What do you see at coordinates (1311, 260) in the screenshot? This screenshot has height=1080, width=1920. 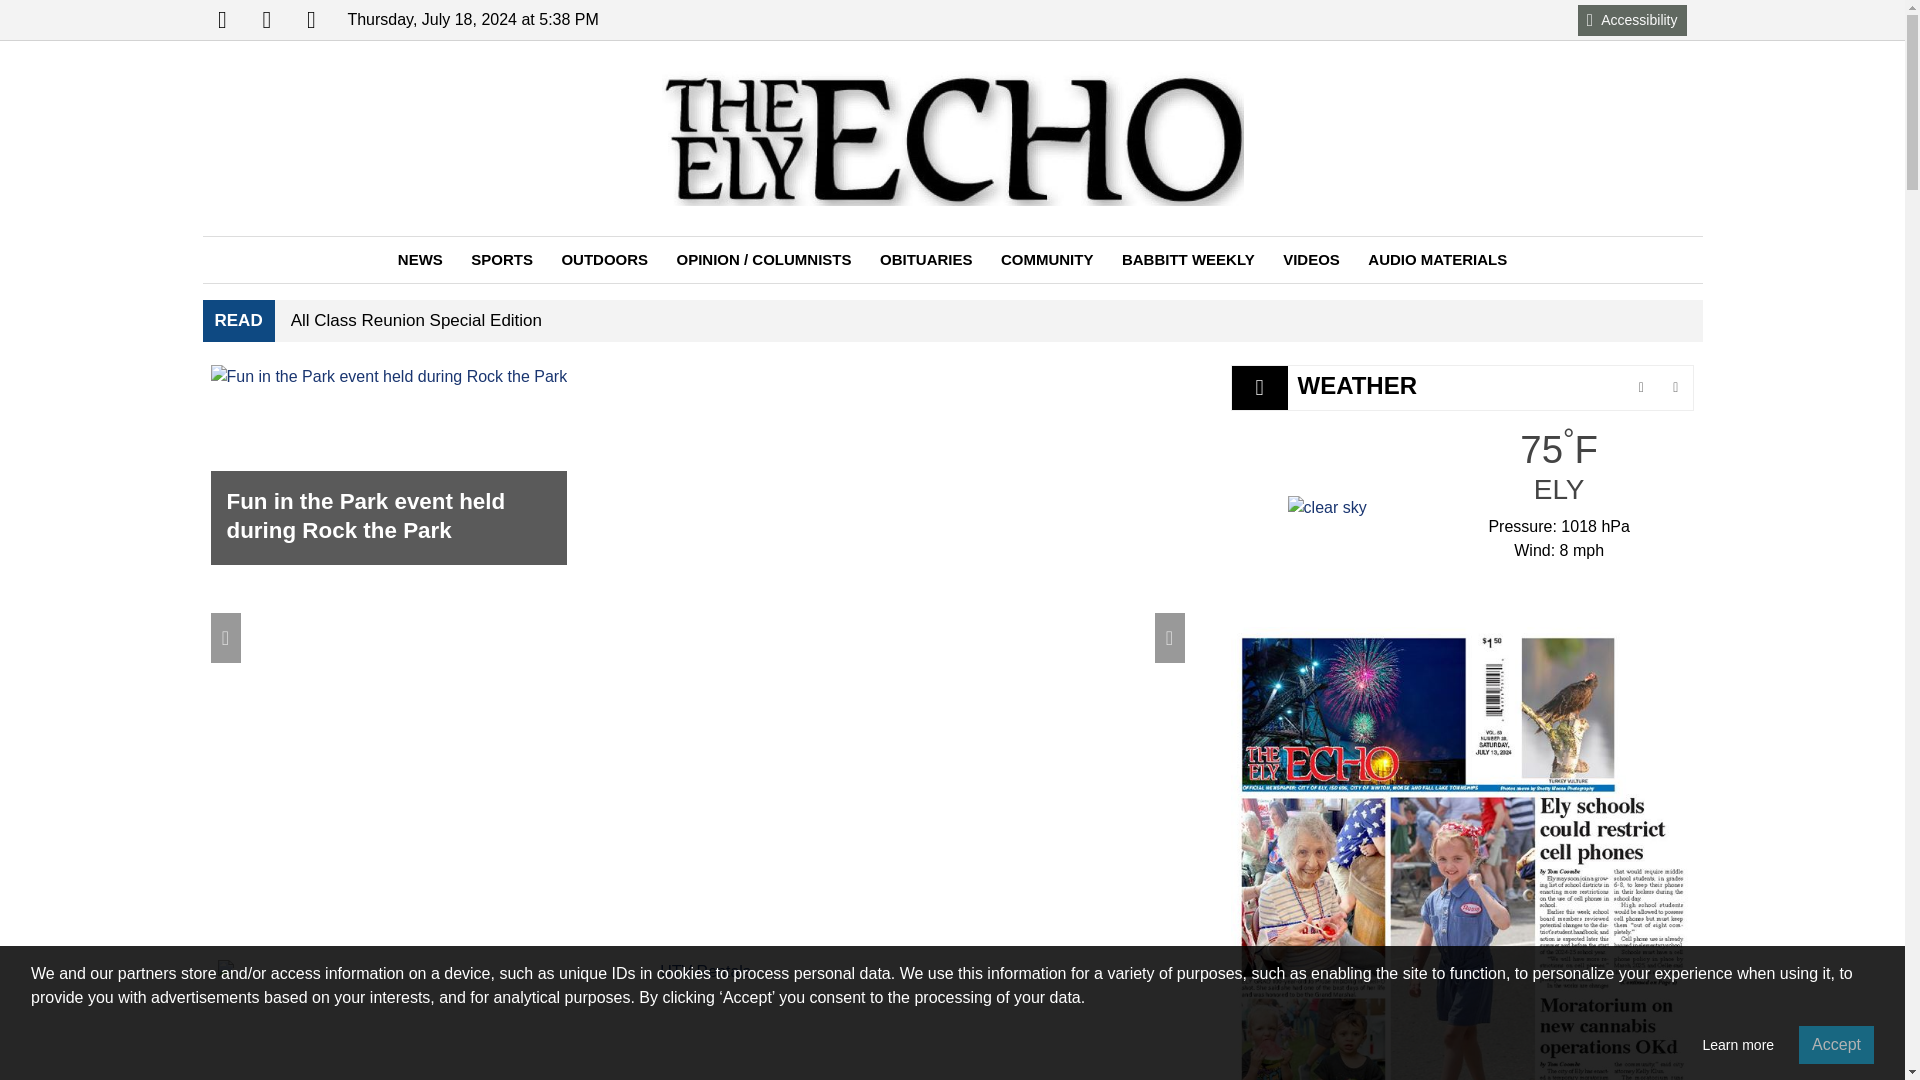 I see `VIDEOS` at bounding box center [1311, 260].